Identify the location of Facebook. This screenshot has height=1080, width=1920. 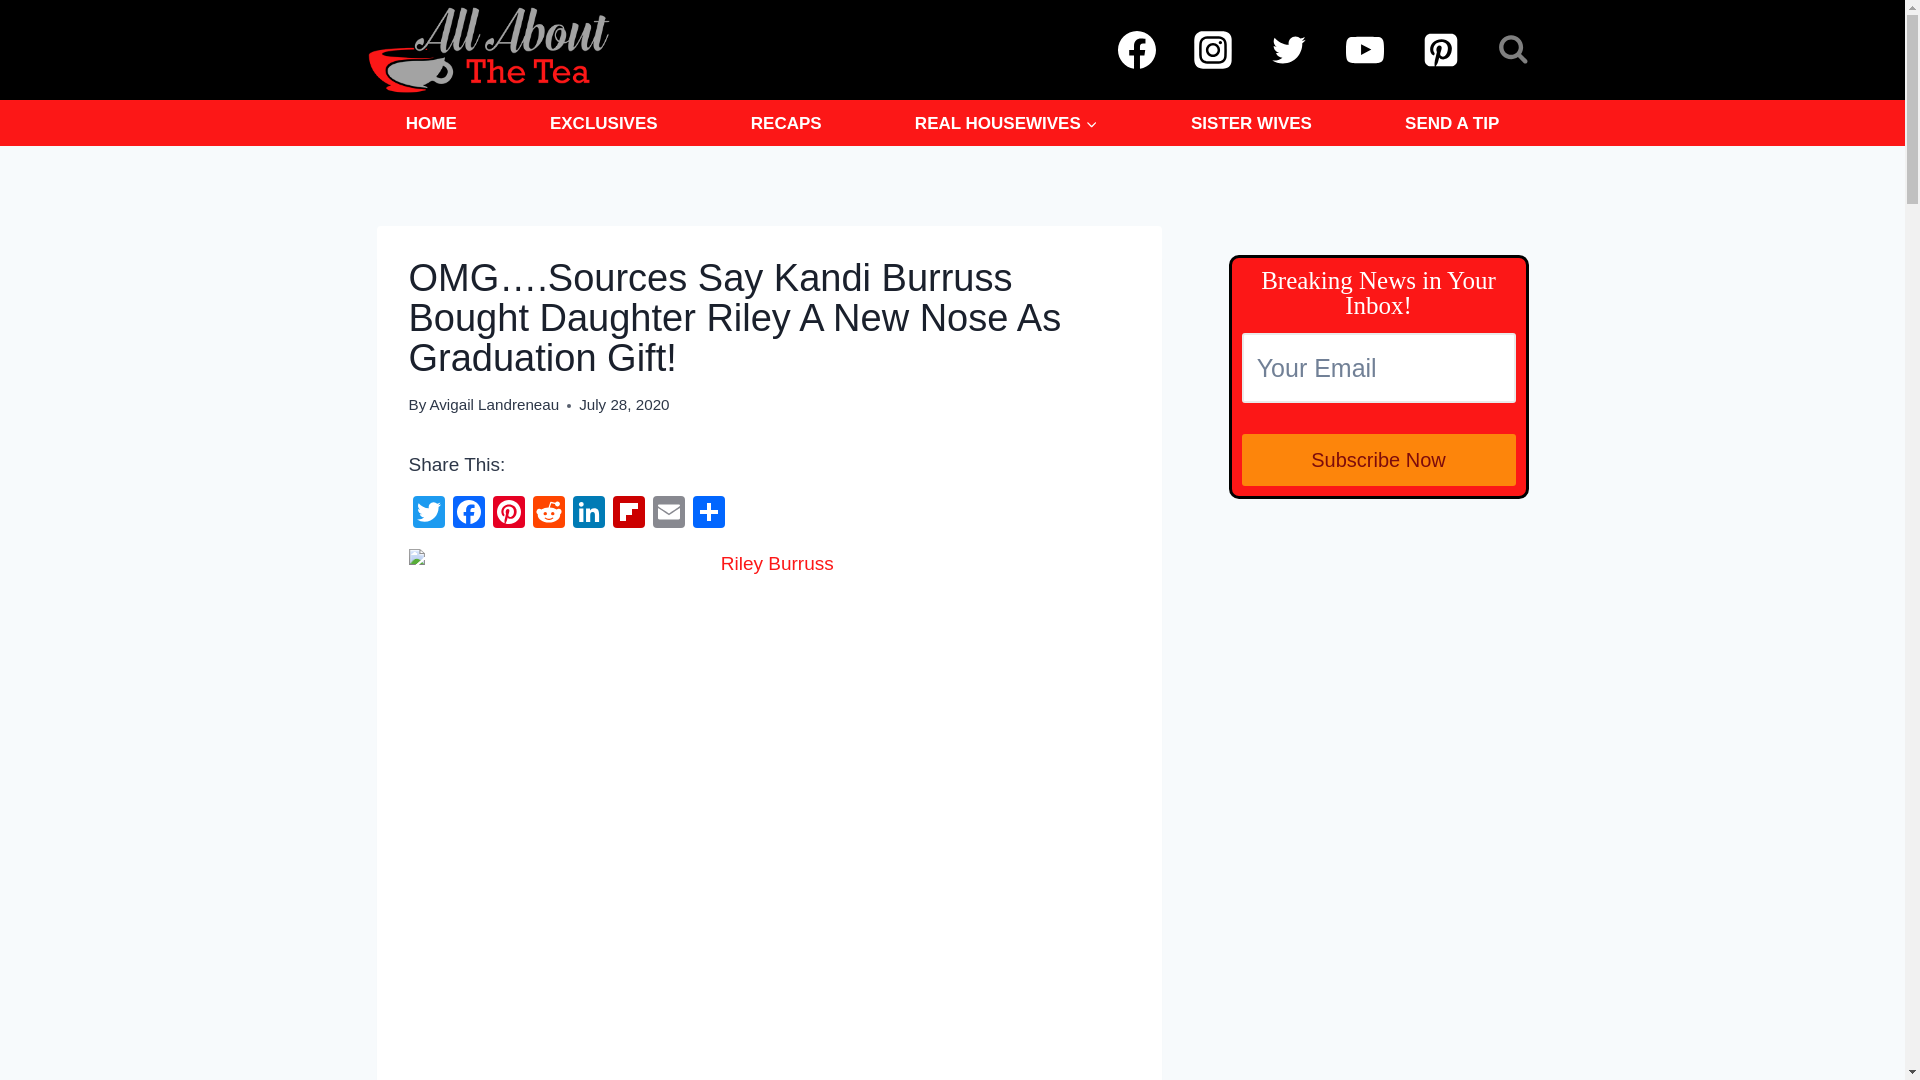
(467, 514).